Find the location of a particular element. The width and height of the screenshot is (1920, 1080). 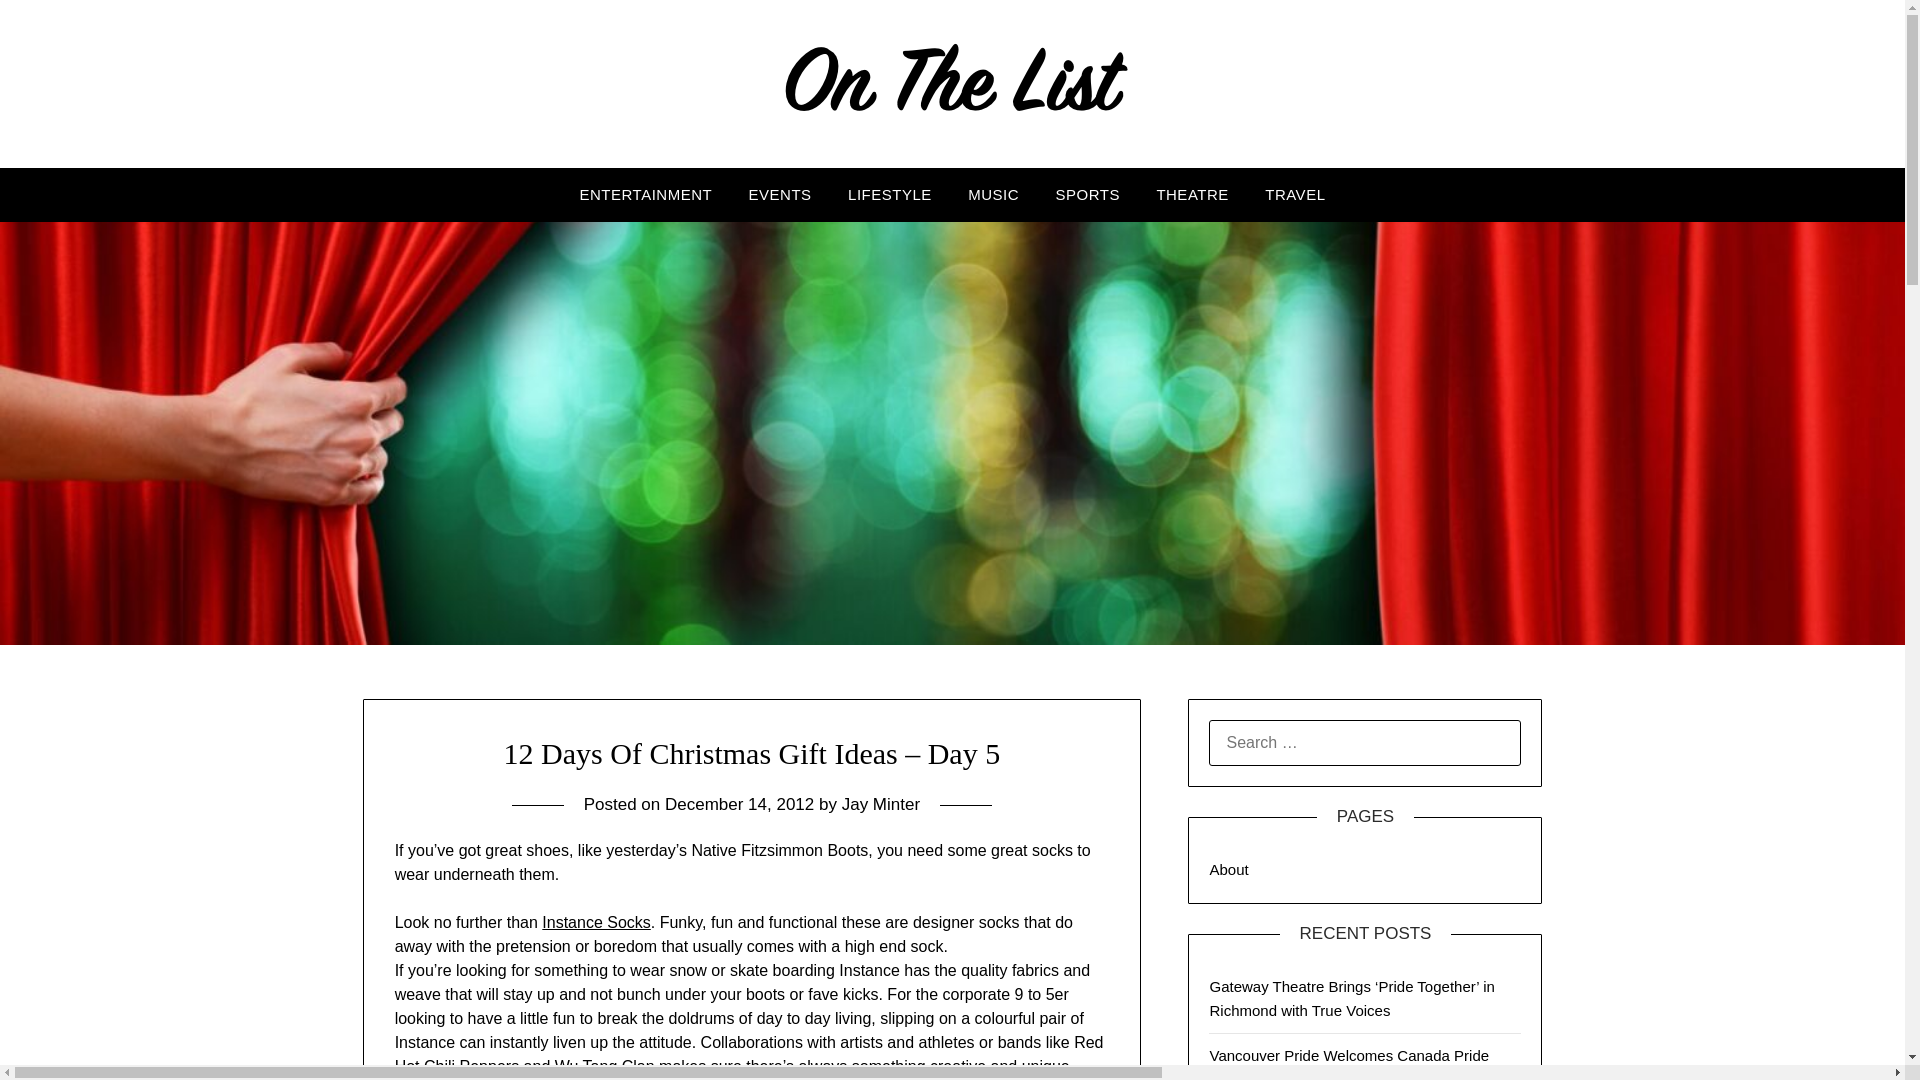

Search is located at coordinates (50, 29).